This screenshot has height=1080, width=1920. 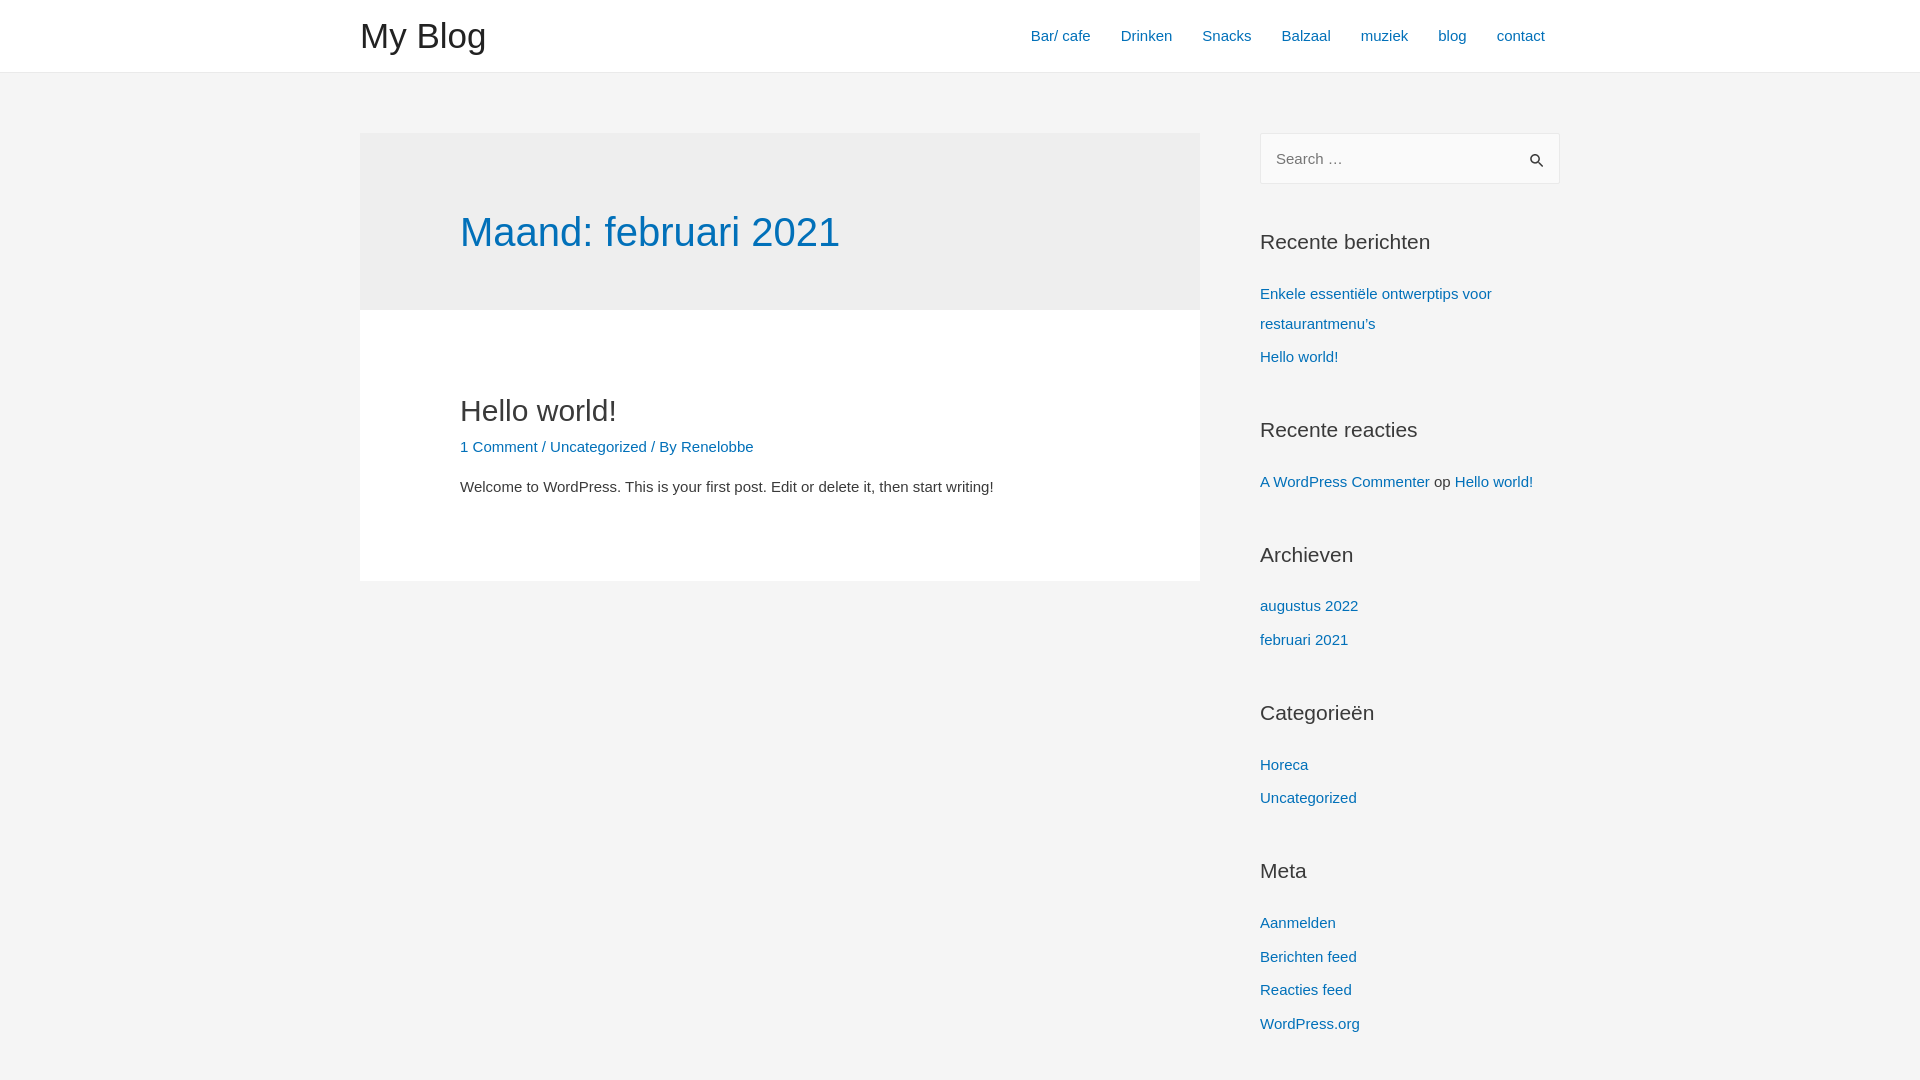 What do you see at coordinates (1147, 36) in the screenshot?
I see `Drinken` at bounding box center [1147, 36].